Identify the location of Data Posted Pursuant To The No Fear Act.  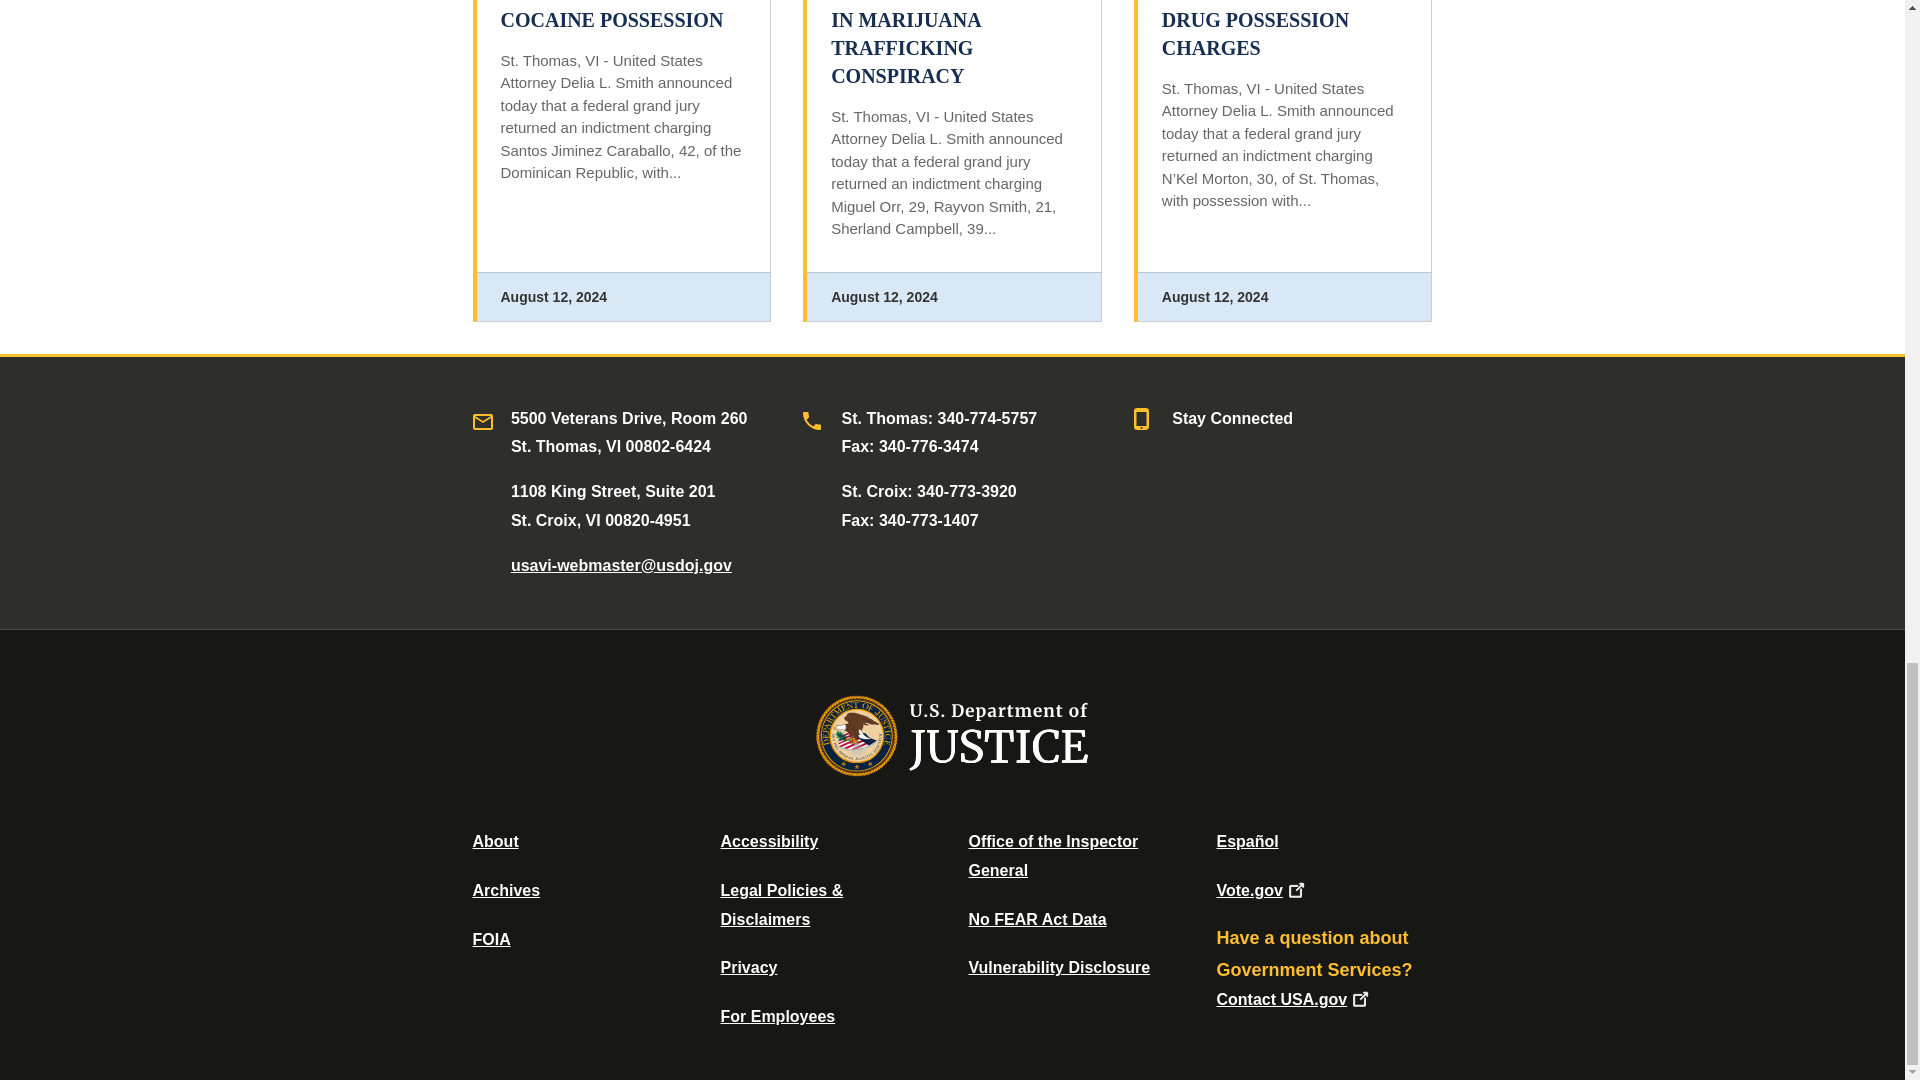
(1036, 919).